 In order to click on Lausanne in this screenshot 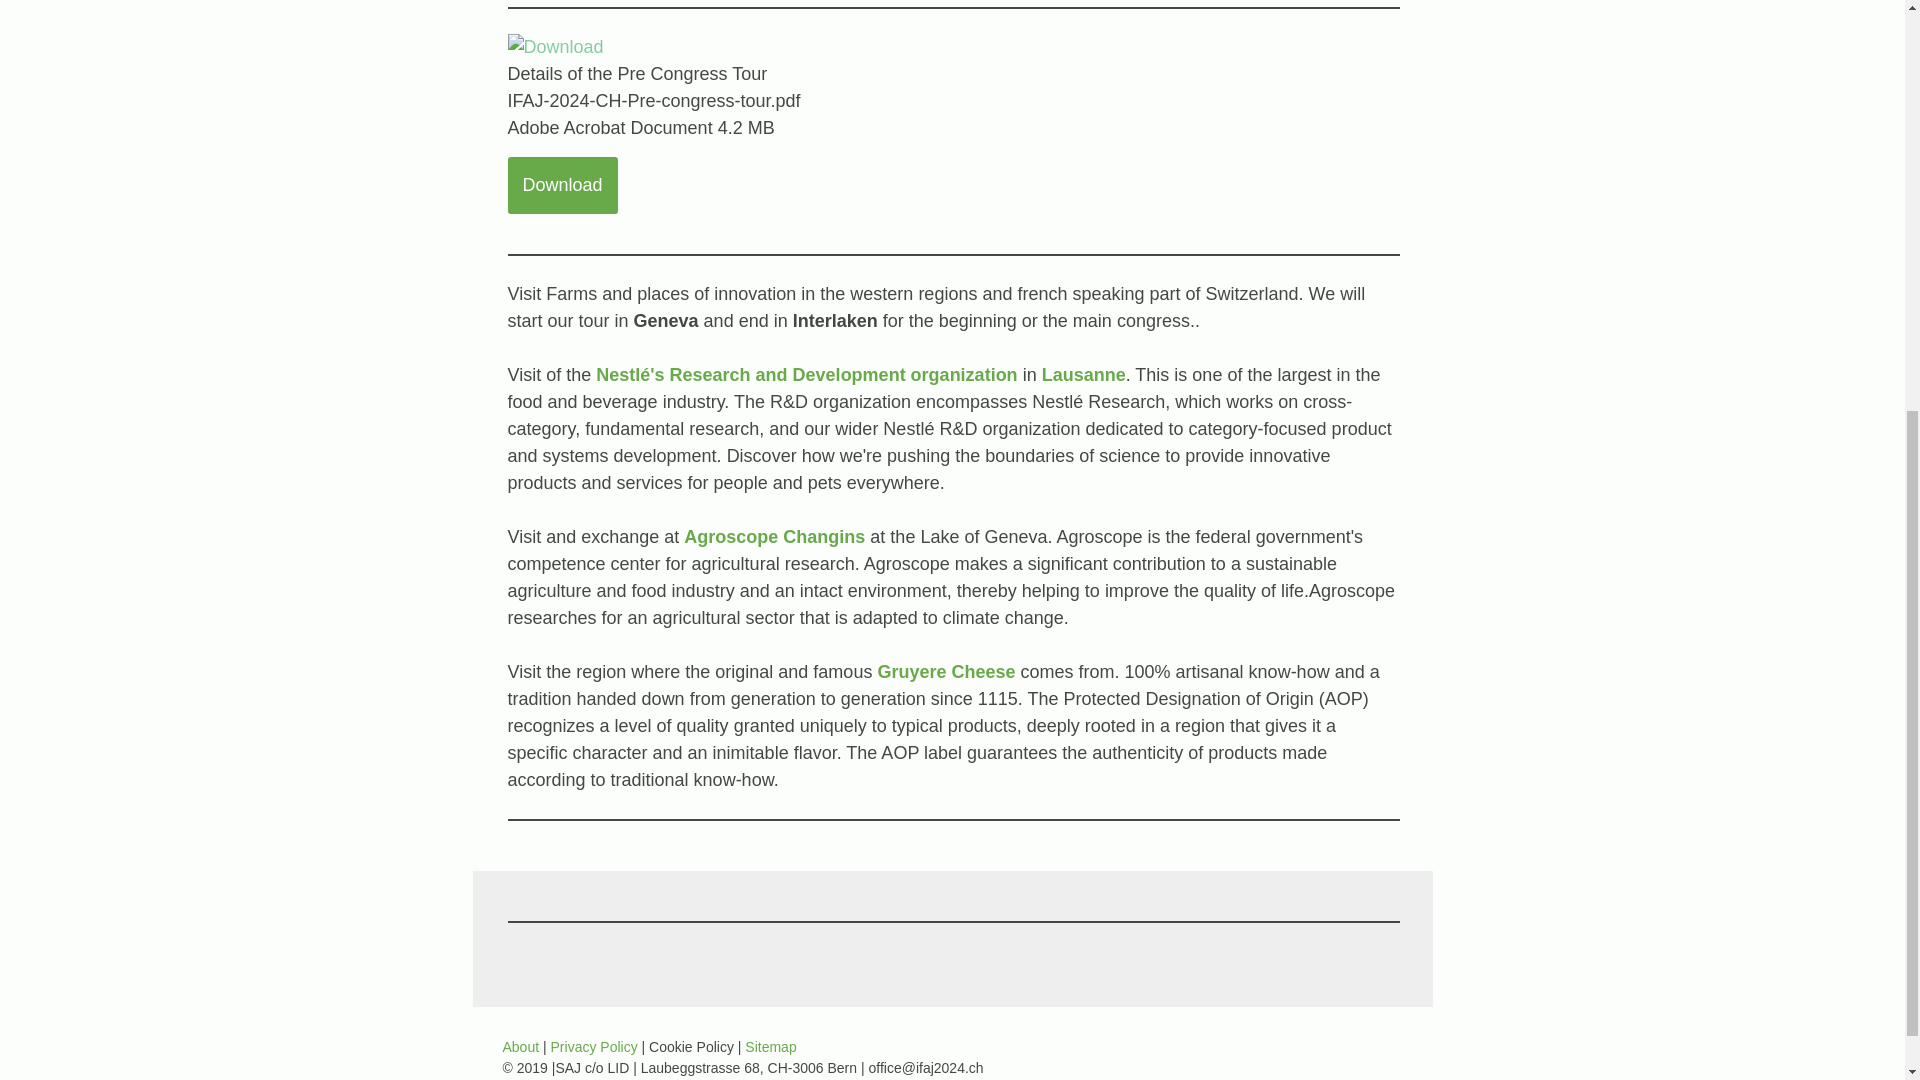, I will do `click(1084, 374)`.